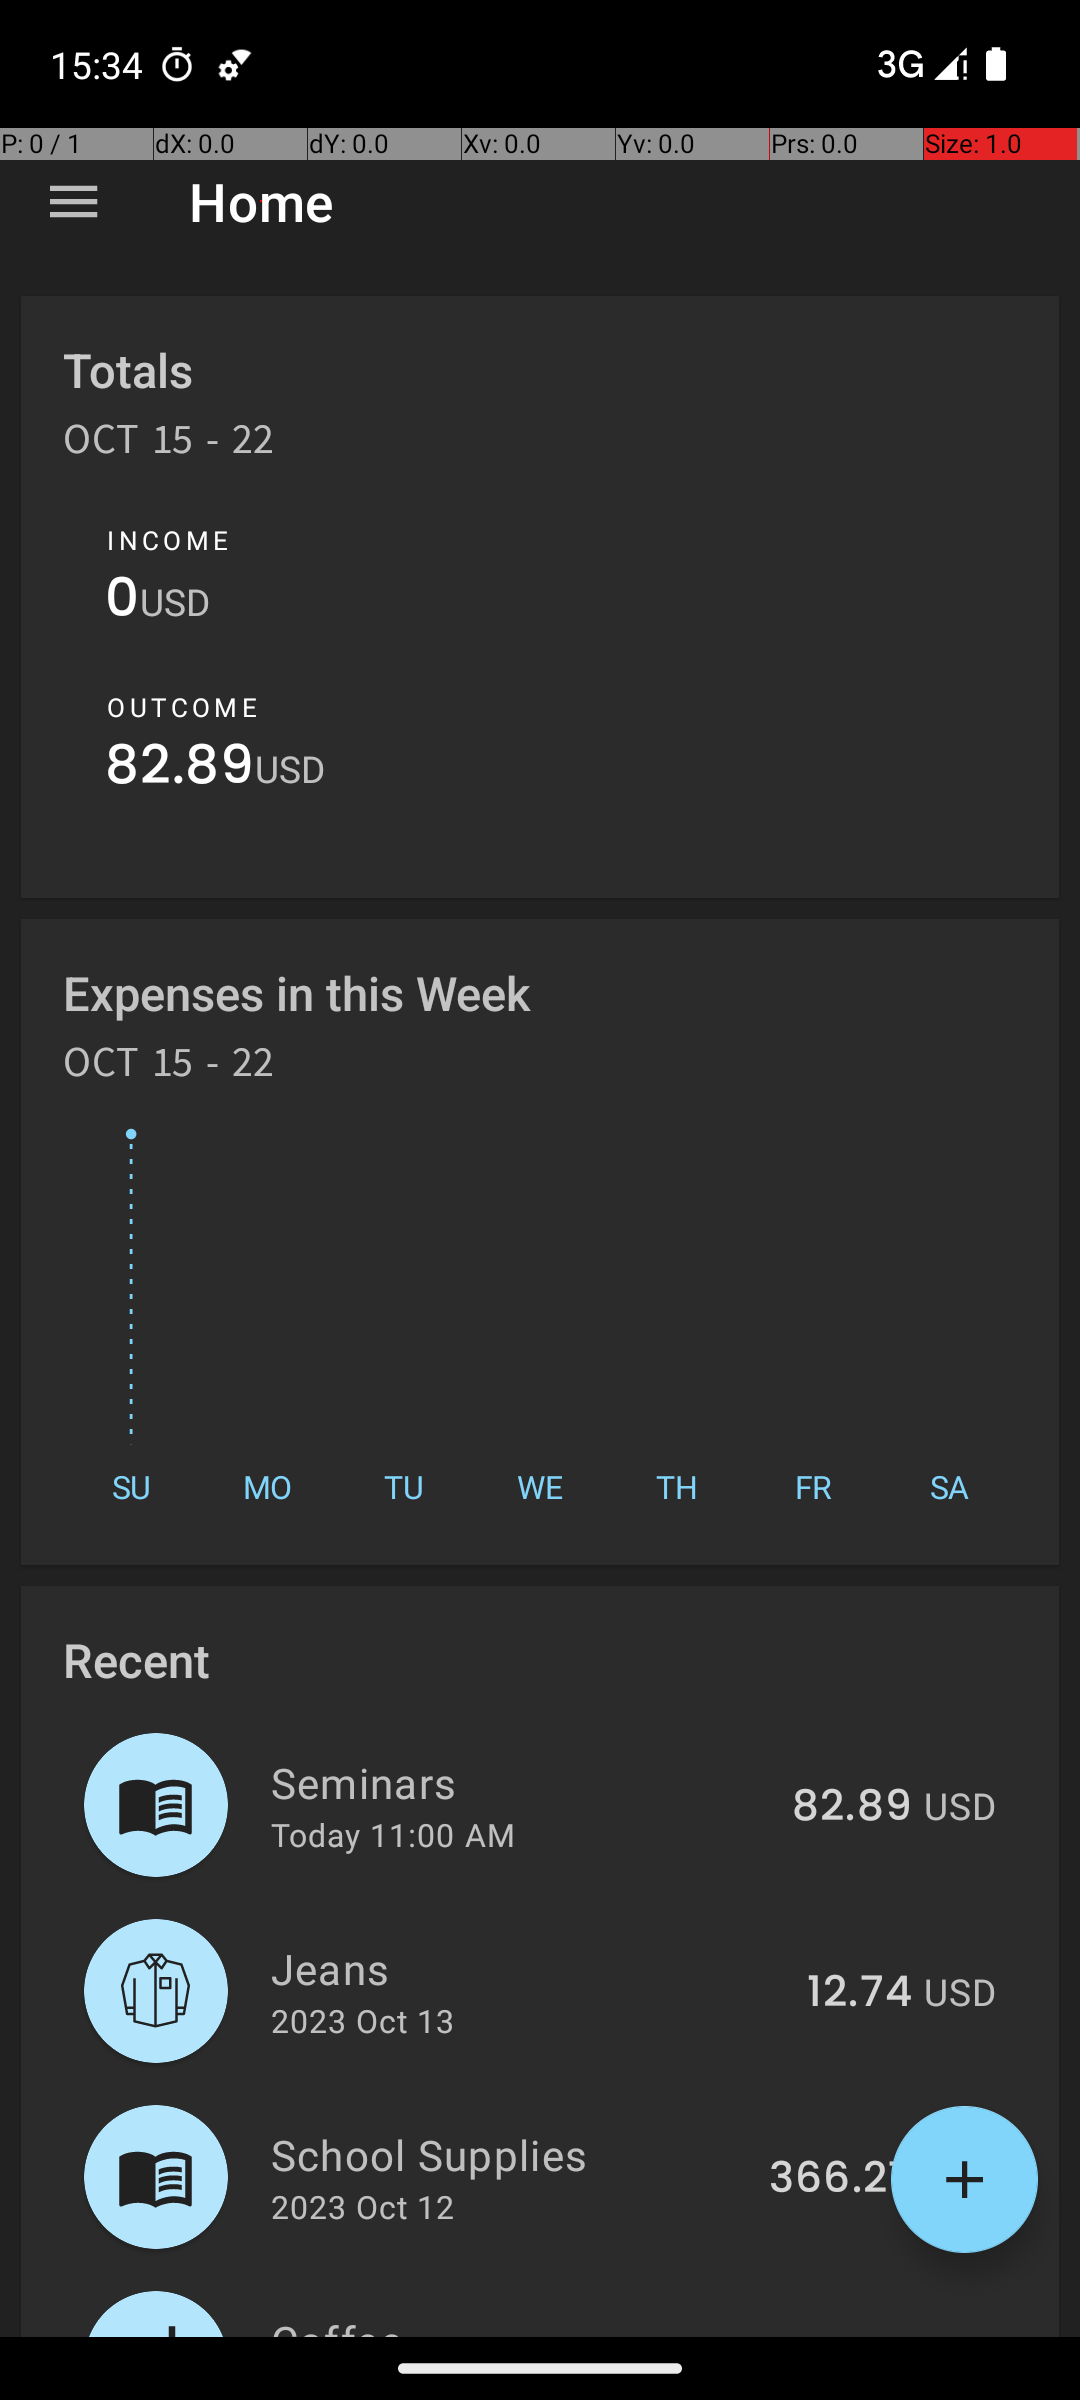 The height and width of the screenshot is (2400, 1080). I want to click on 411.97, so click(850, 2334).